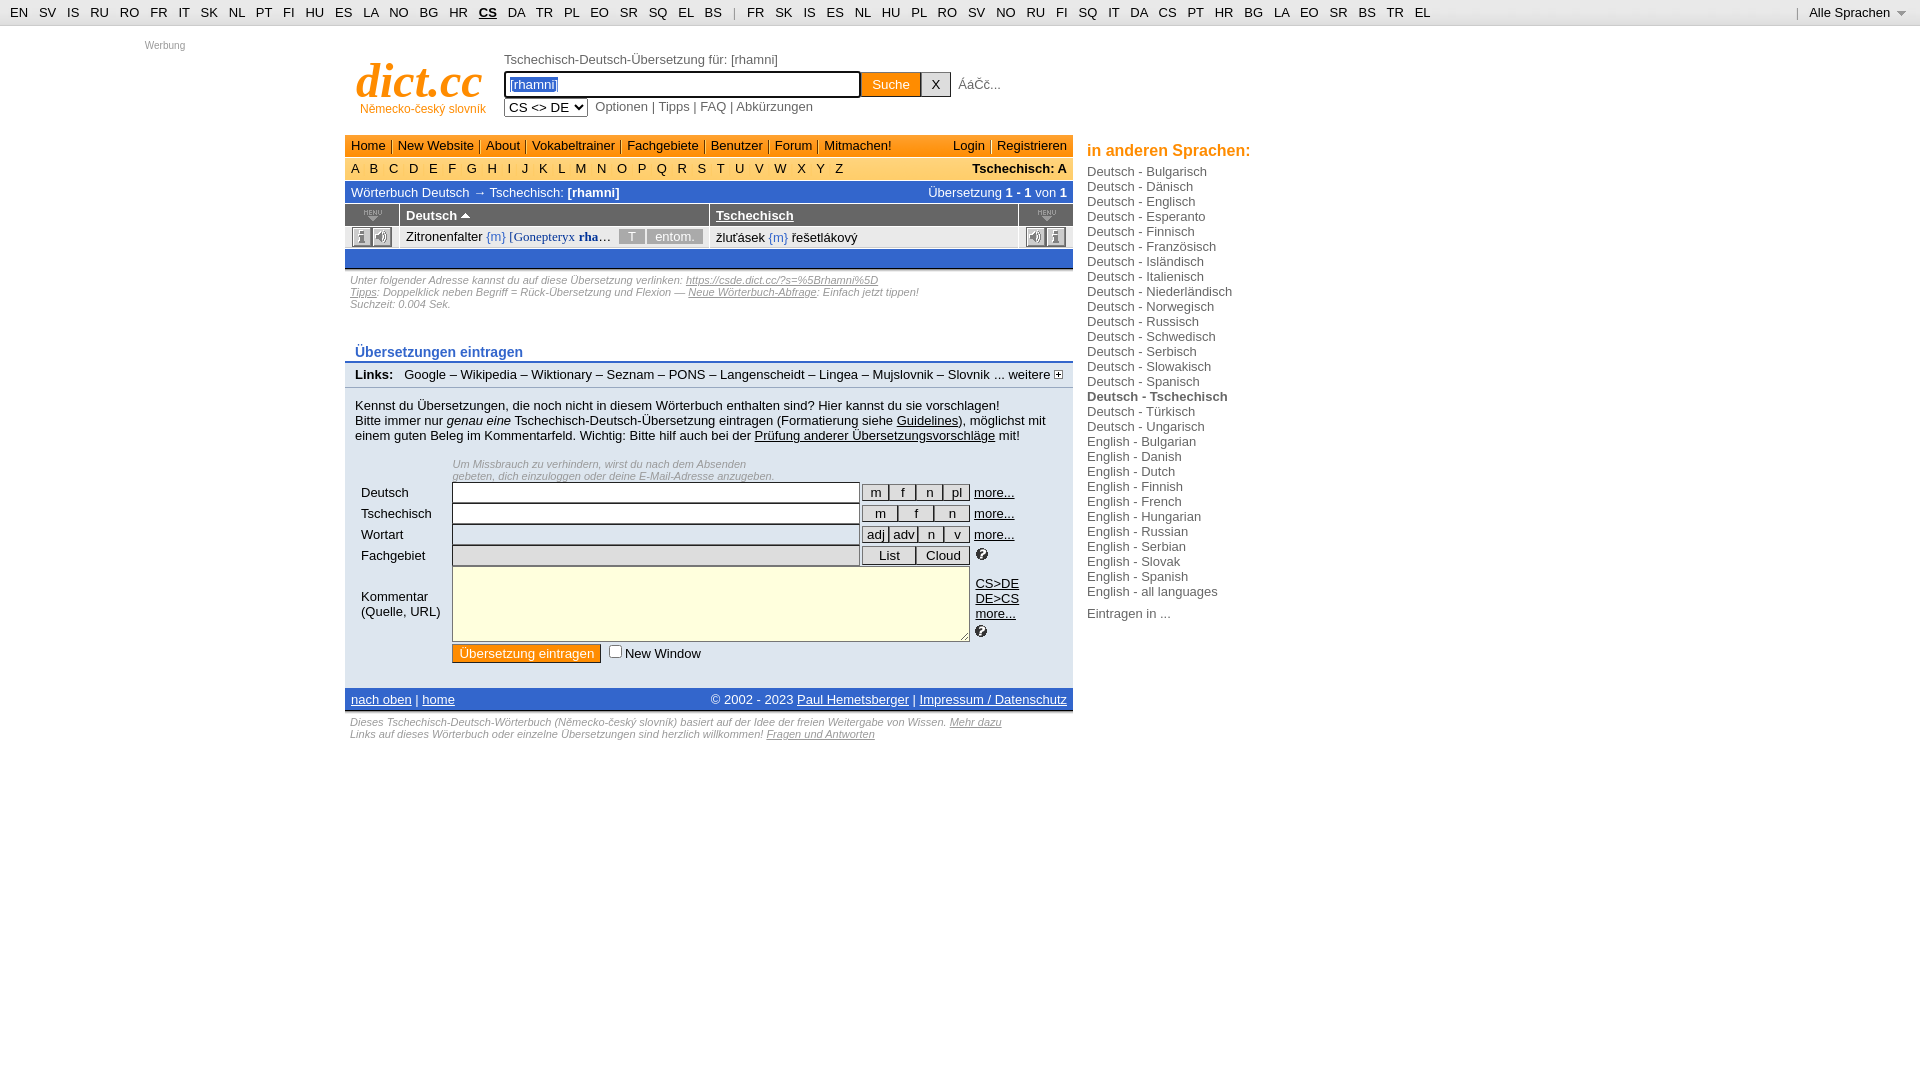  I want to click on English - Spanish, so click(1138, 576).